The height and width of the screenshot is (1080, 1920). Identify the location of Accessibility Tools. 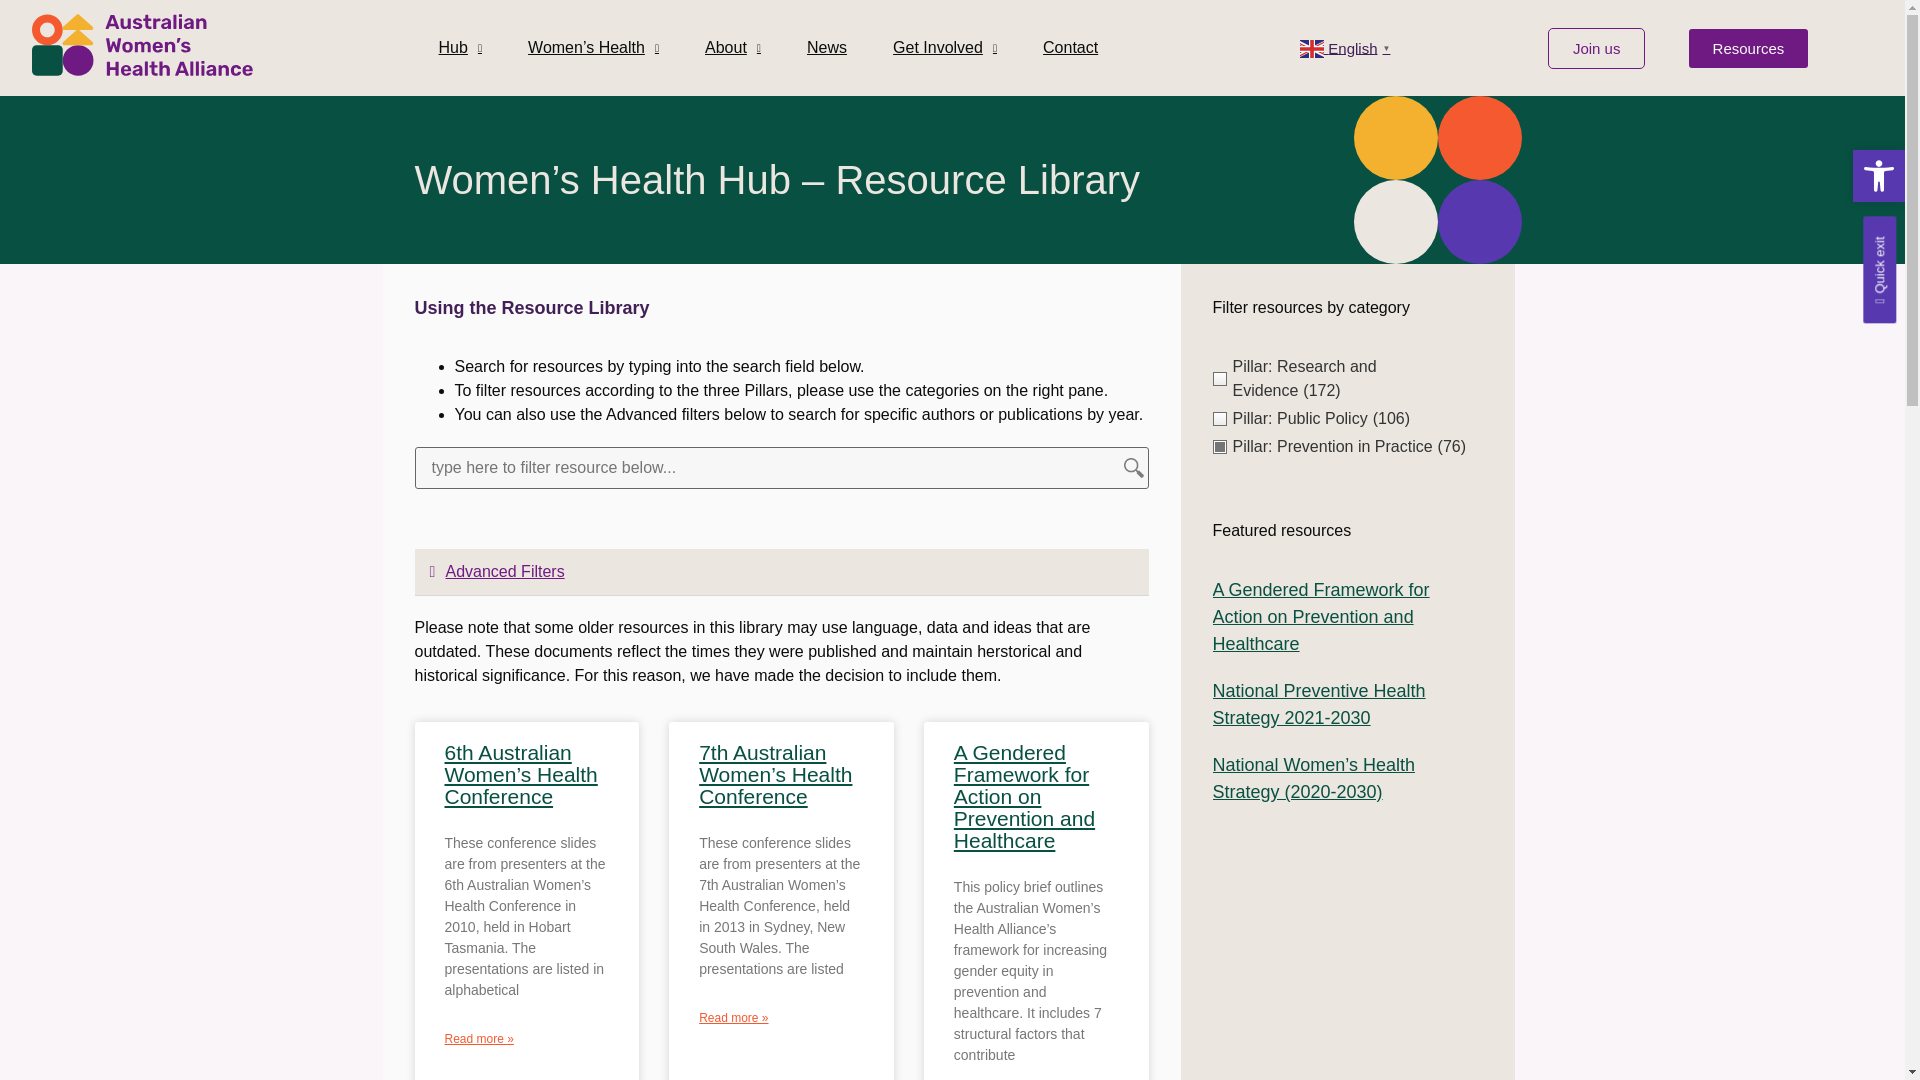
(1878, 176).